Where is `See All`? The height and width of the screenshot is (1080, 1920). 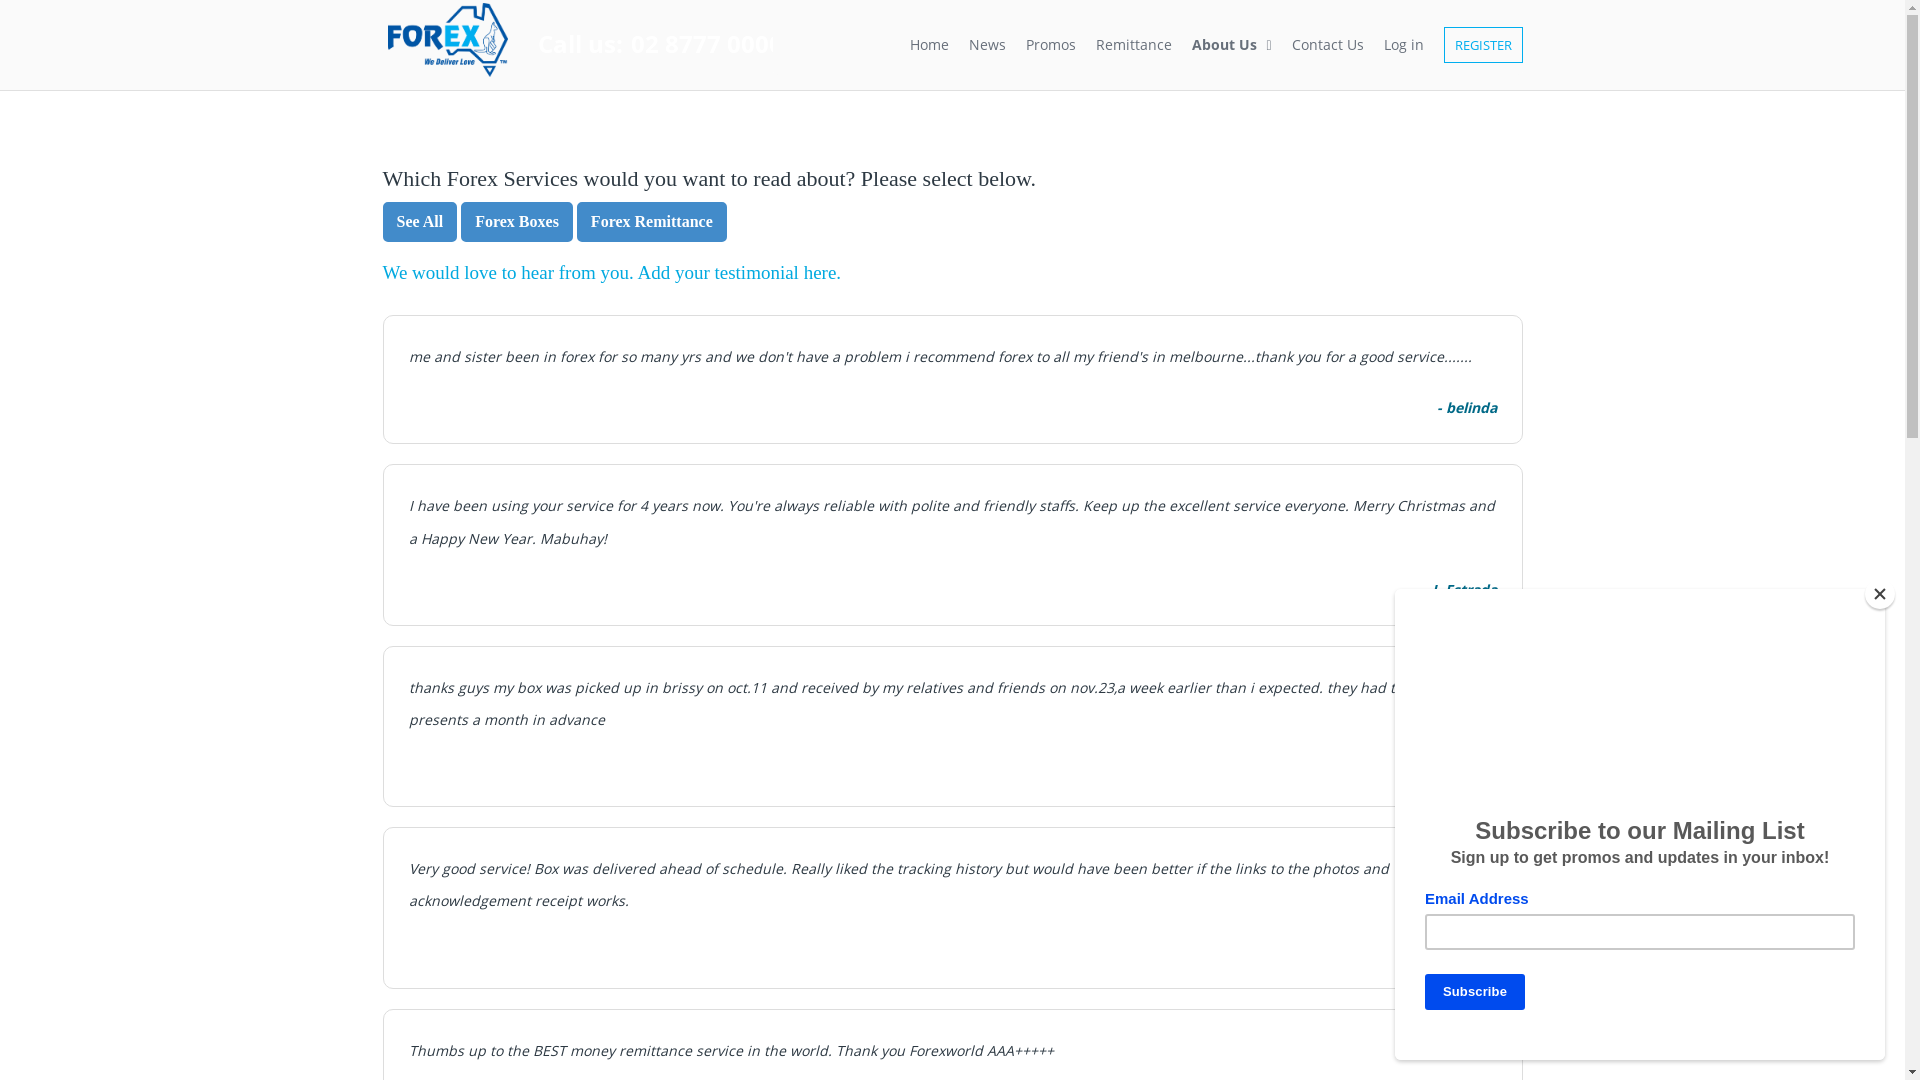
See All is located at coordinates (420, 220).